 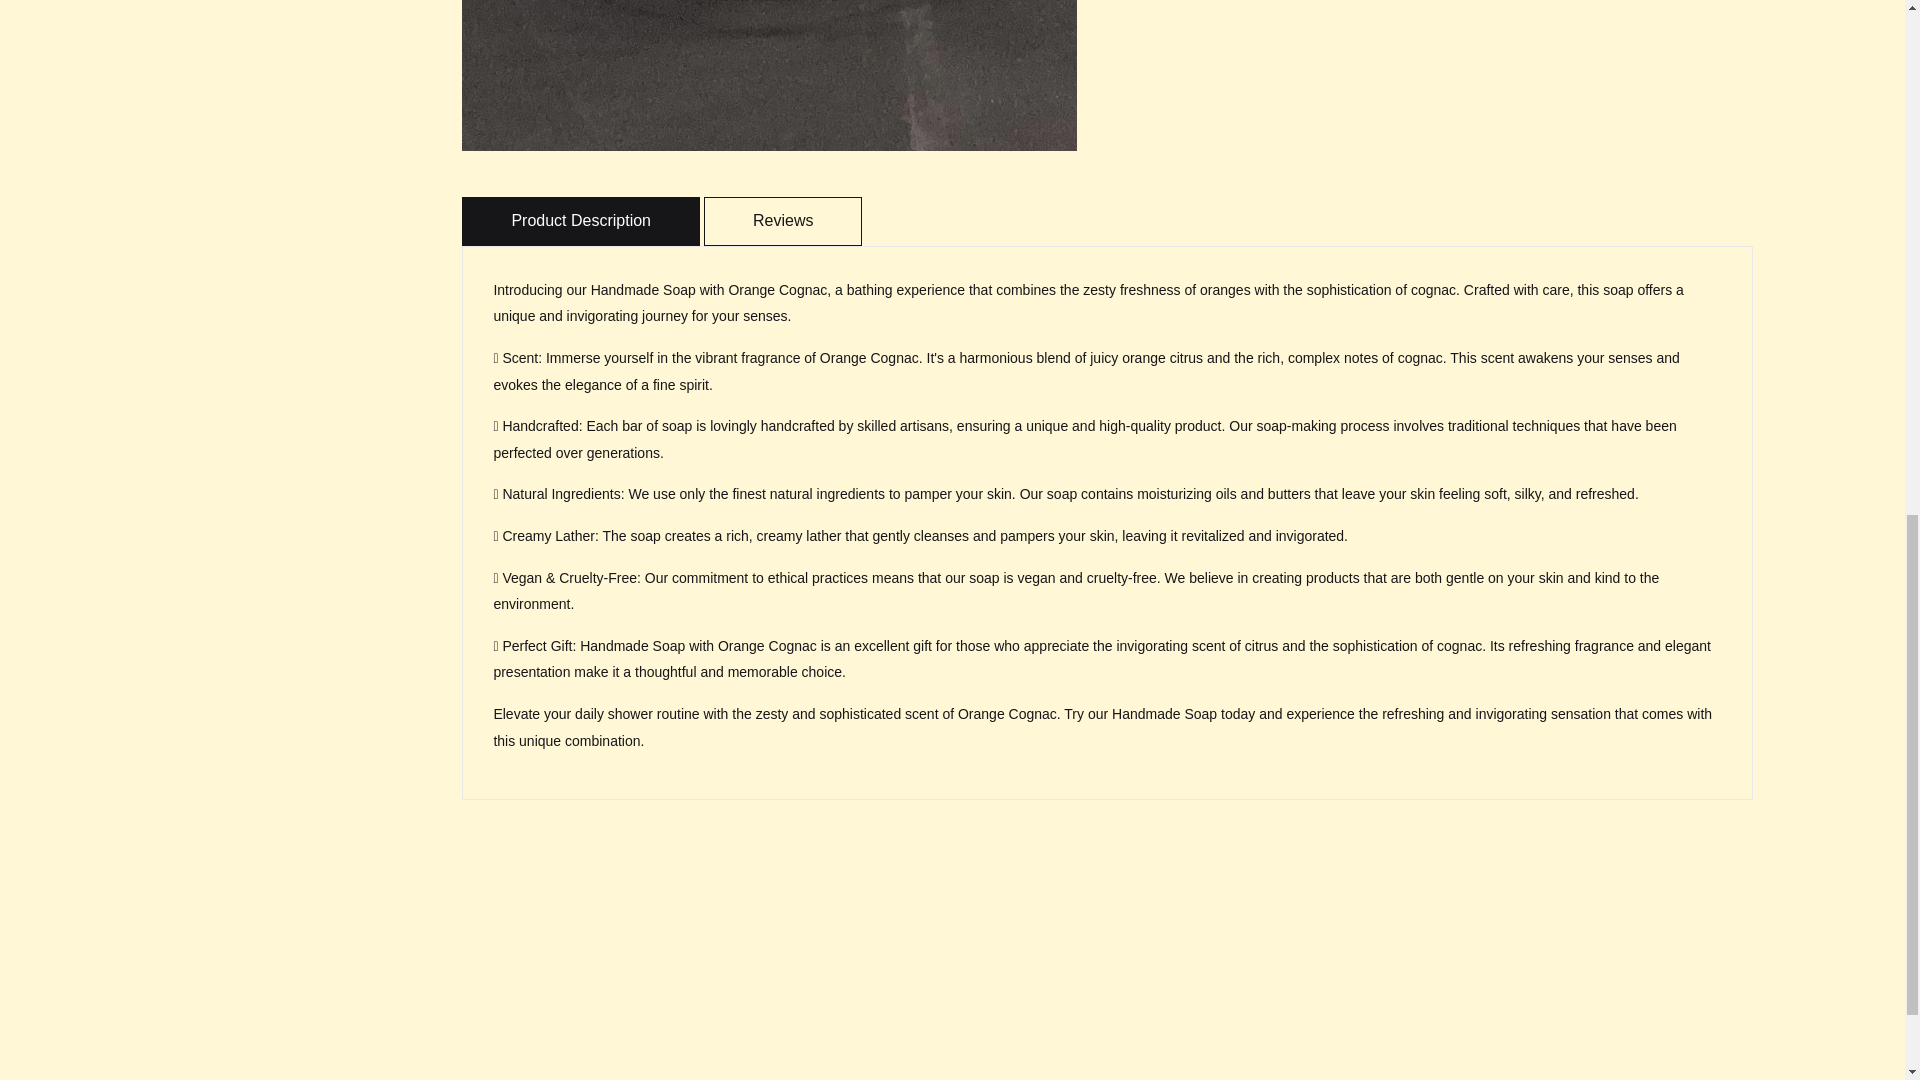 What do you see at coordinates (783, 220) in the screenshot?
I see `Reviews` at bounding box center [783, 220].